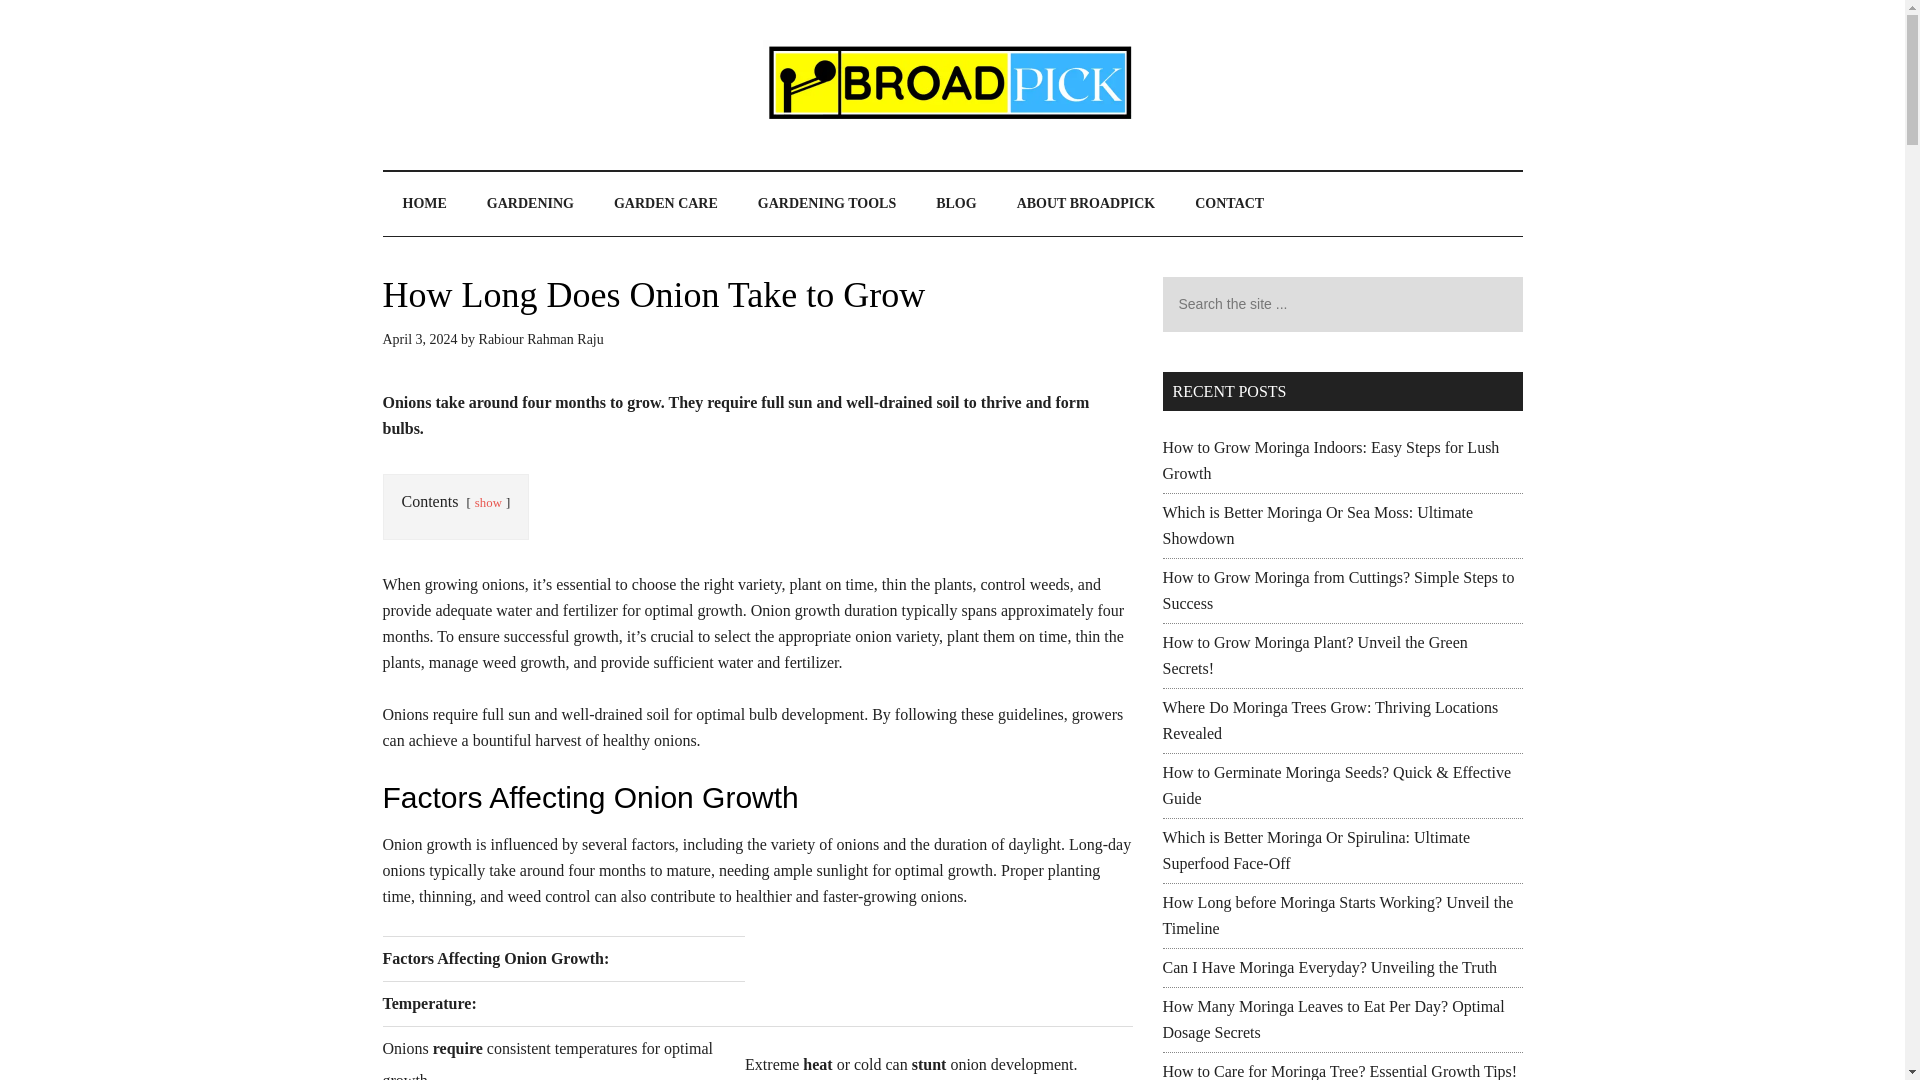 The height and width of the screenshot is (1080, 1920). I want to click on show, so click(488, 502).